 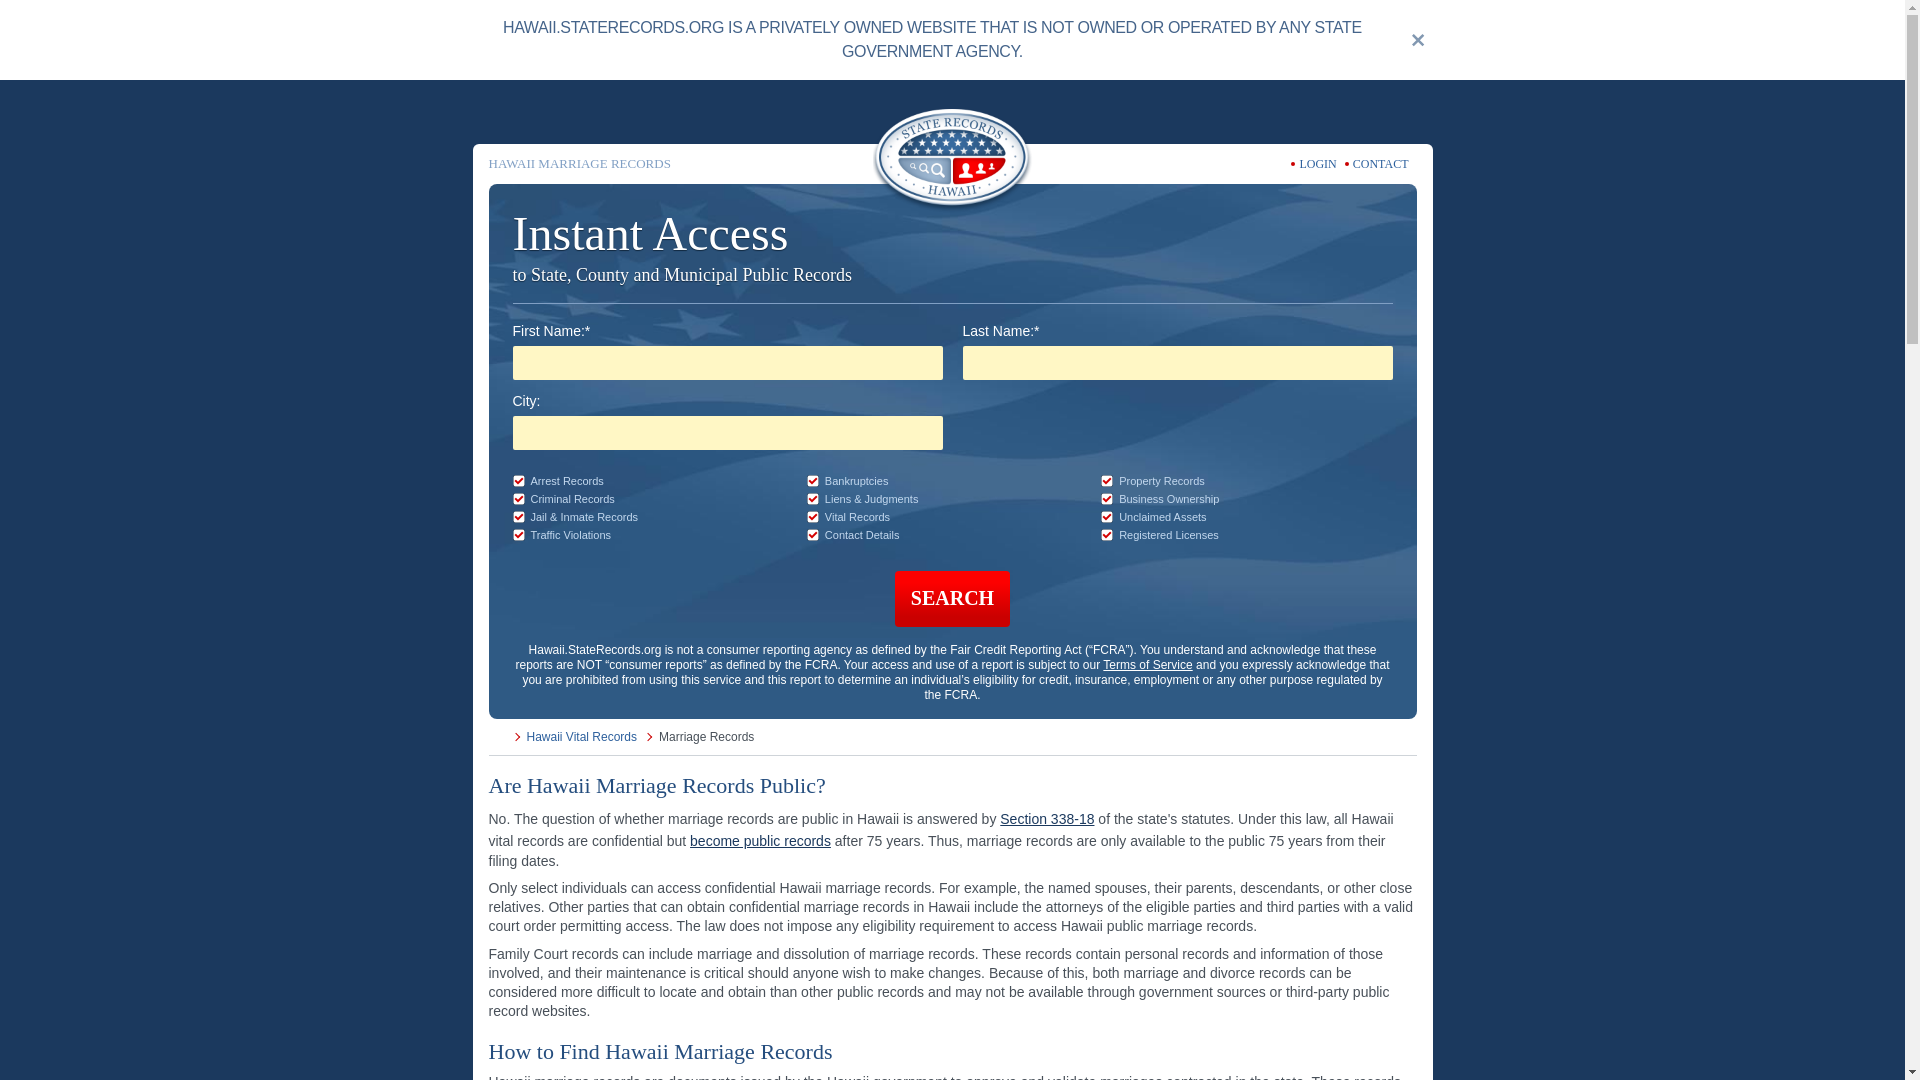 What do you see at coordinates (1147, 664) in the screenshot?
I see `Terms of Service` at bounding box center [1147, 664].